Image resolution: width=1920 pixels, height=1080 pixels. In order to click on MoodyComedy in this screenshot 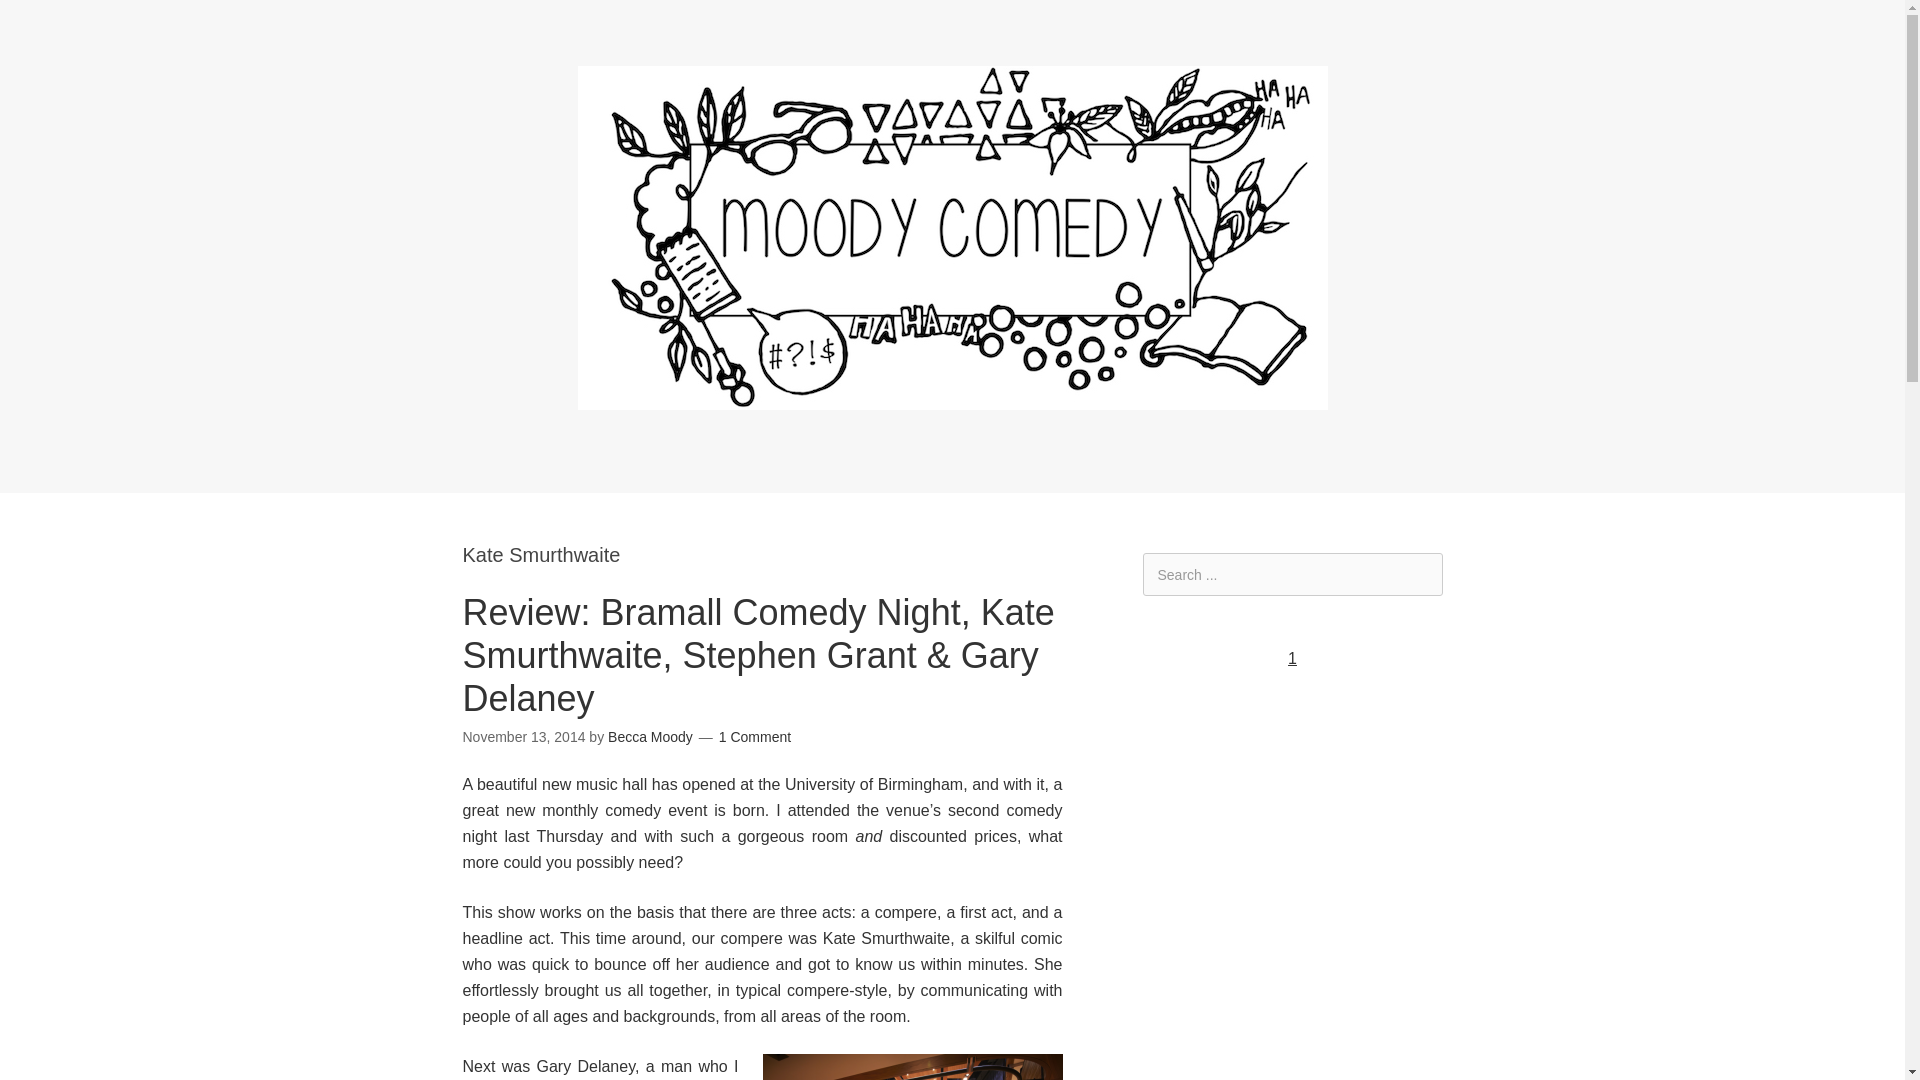, I will do `click(952, 394)`.